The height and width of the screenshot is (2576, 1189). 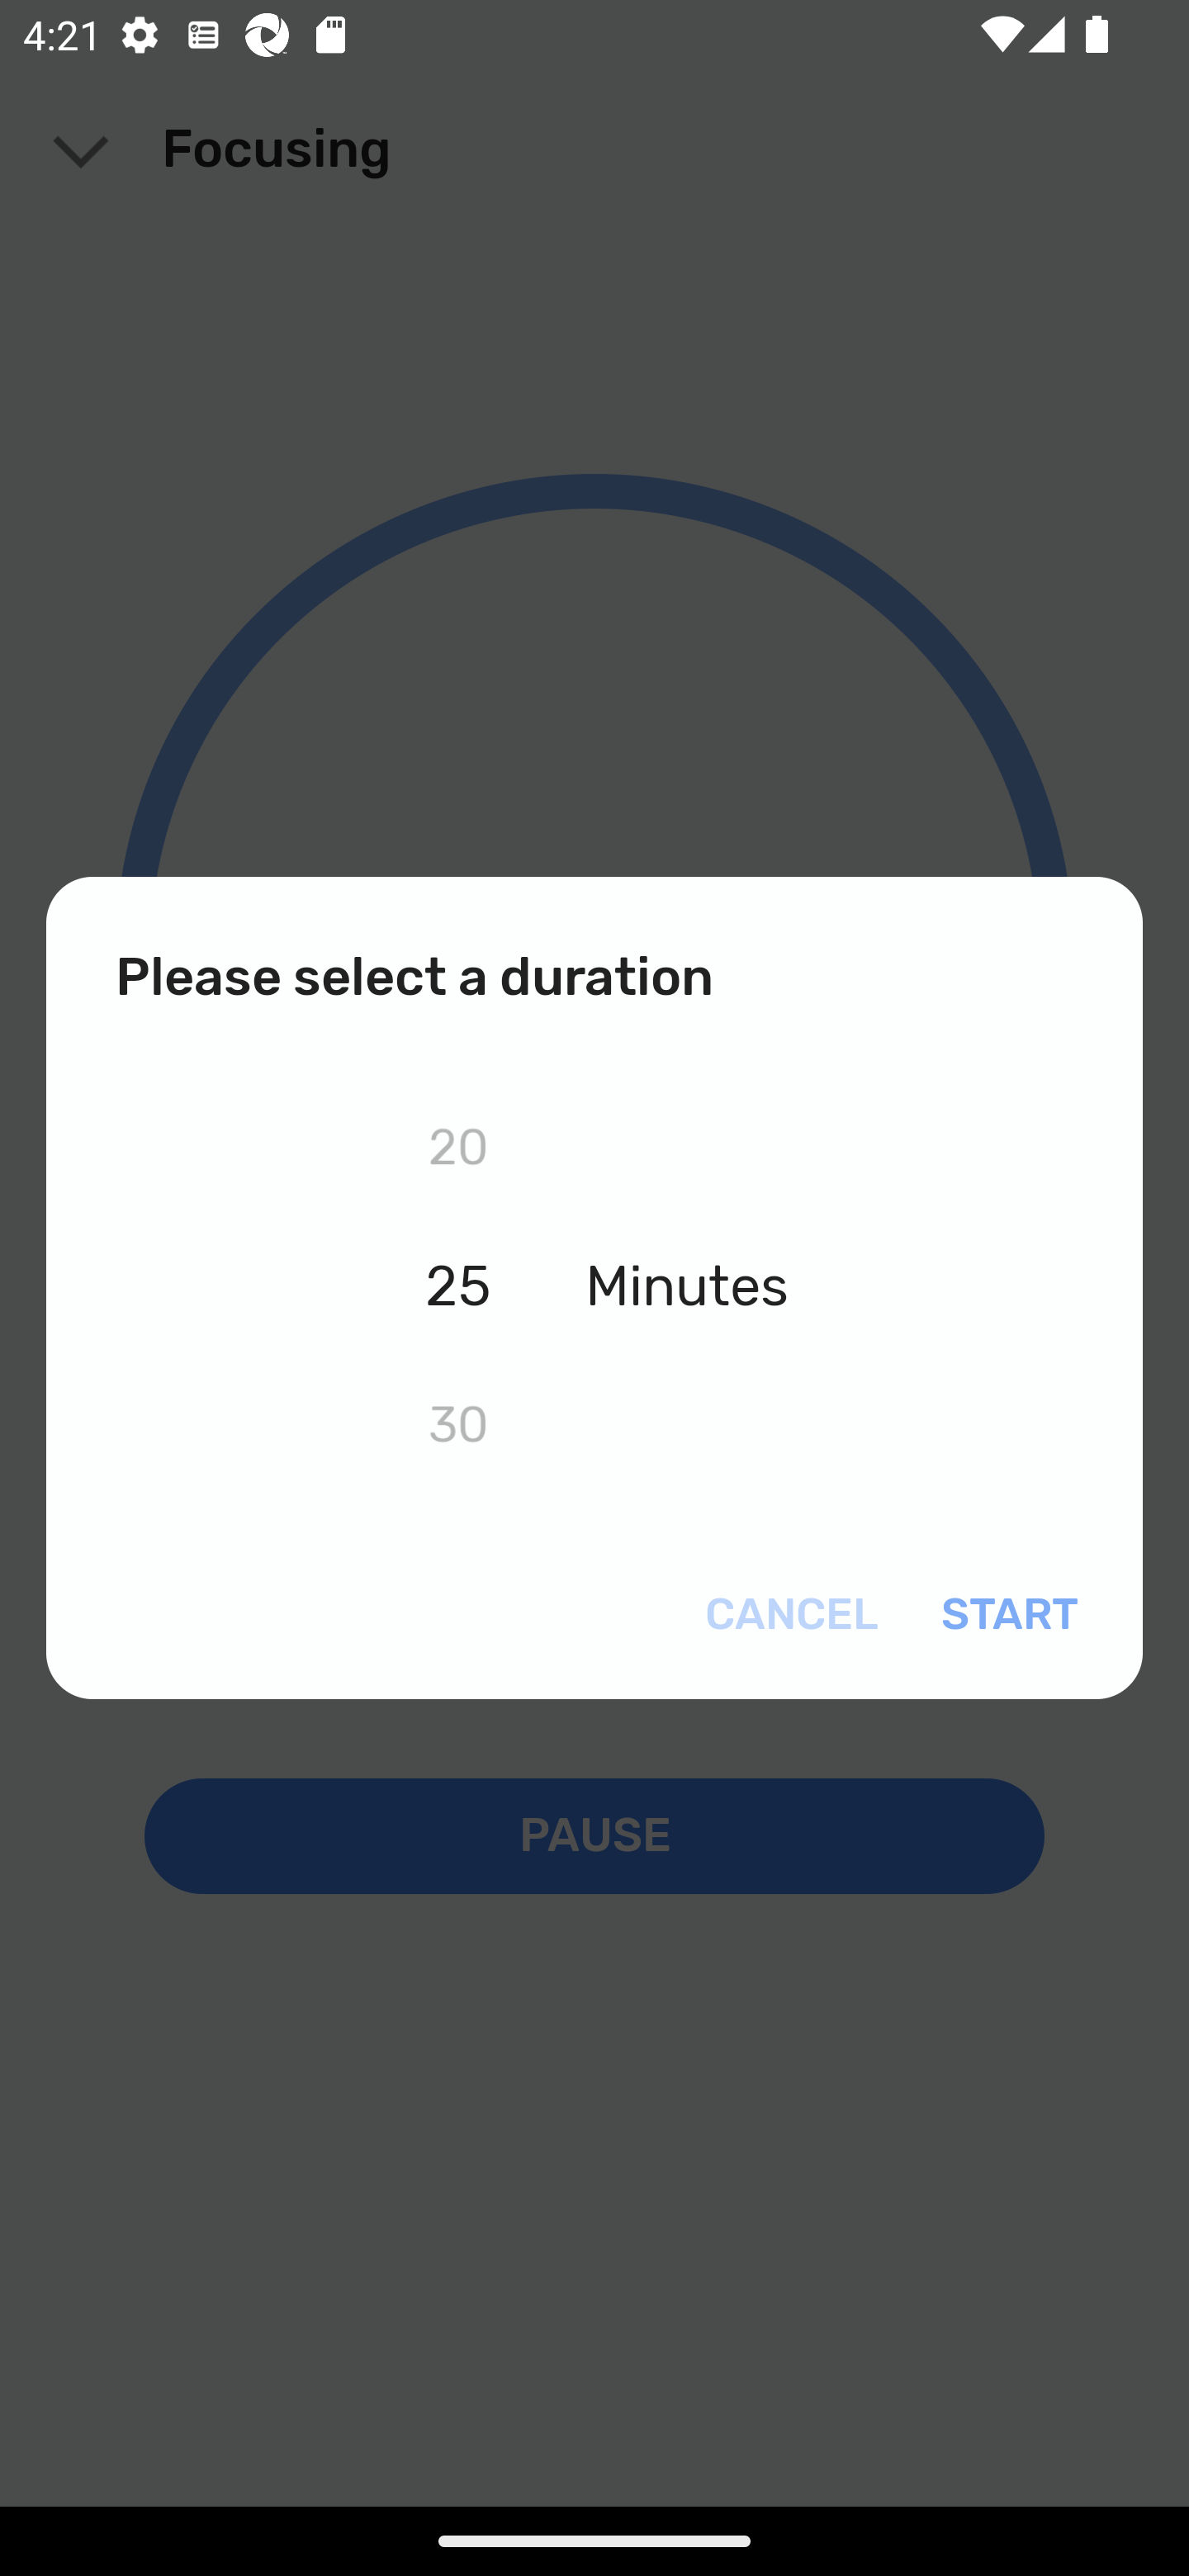 I want to click on START, so click(x=1004, y=1615).